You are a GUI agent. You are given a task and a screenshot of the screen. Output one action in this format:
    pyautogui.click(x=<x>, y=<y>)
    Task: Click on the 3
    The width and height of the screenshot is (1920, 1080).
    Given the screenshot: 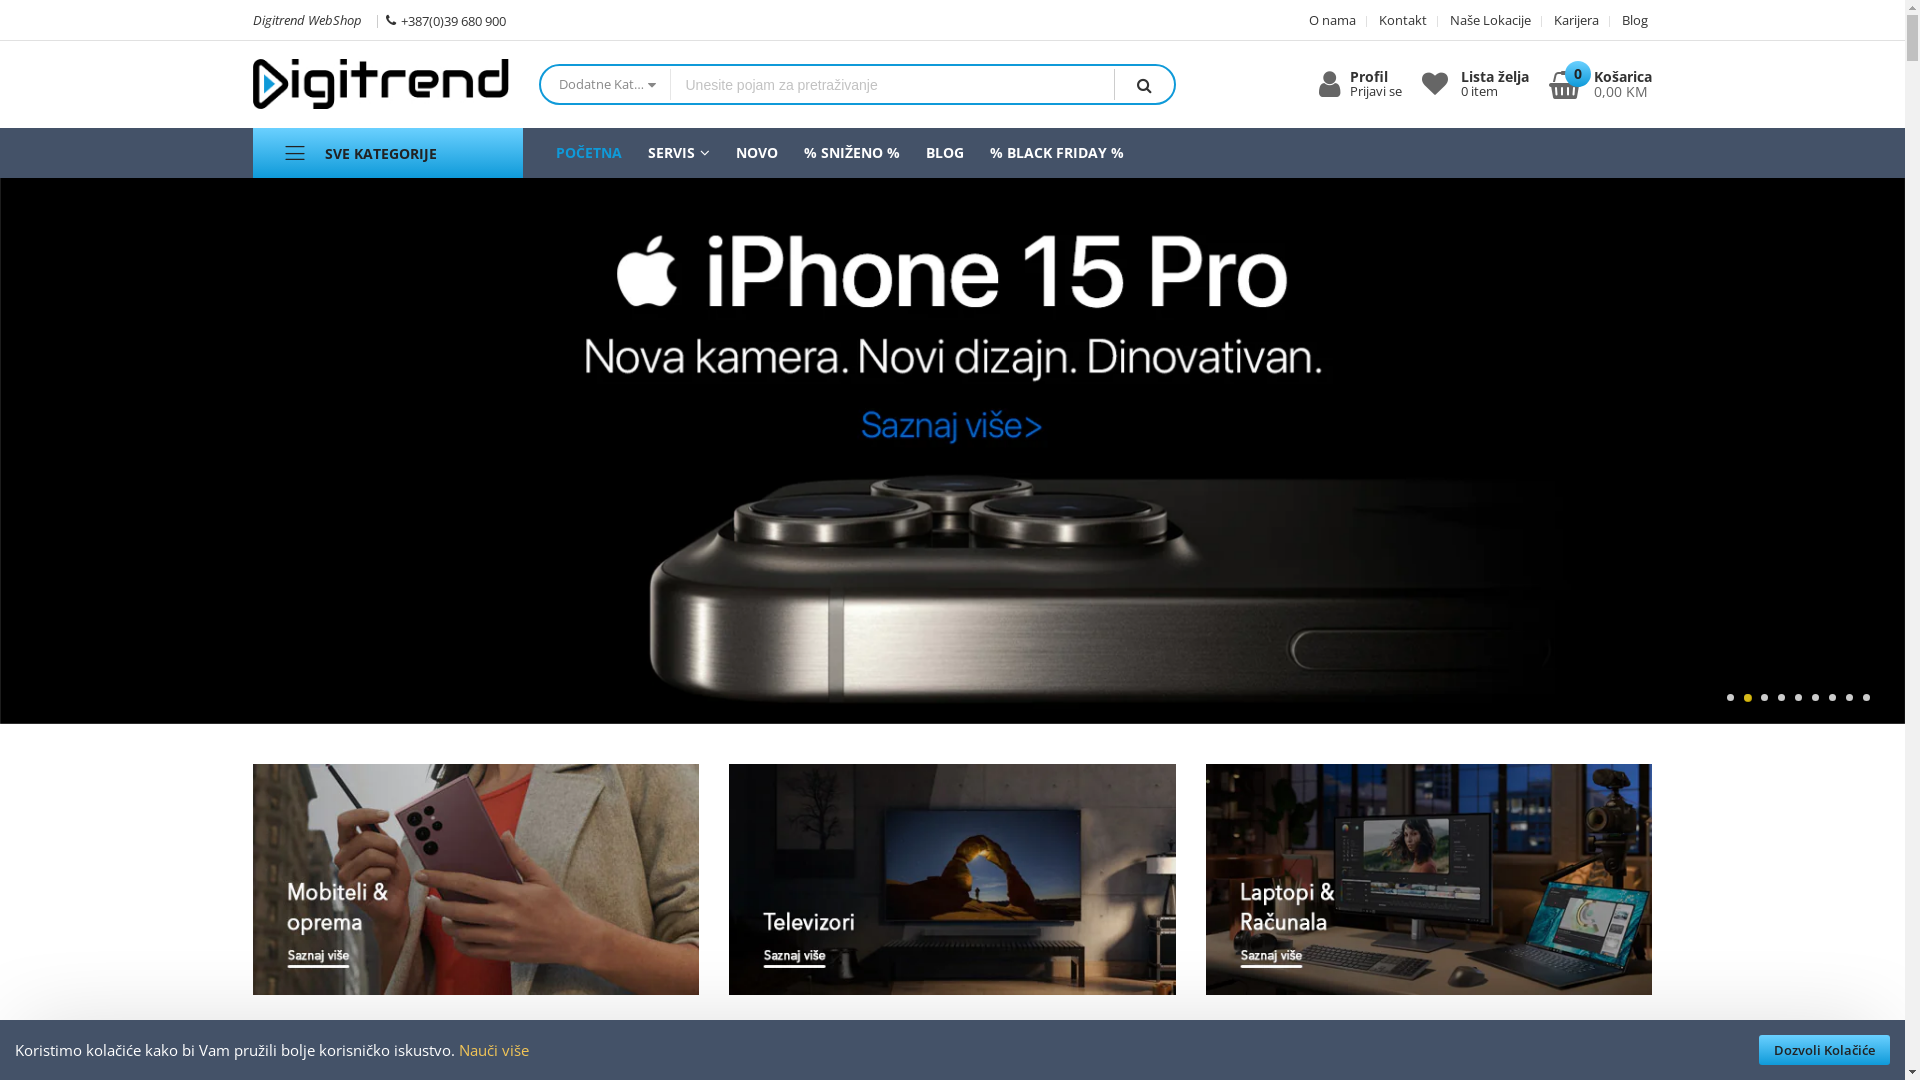 What is the action you would take?
    pyautogui.click(x=1764, y=698)
    